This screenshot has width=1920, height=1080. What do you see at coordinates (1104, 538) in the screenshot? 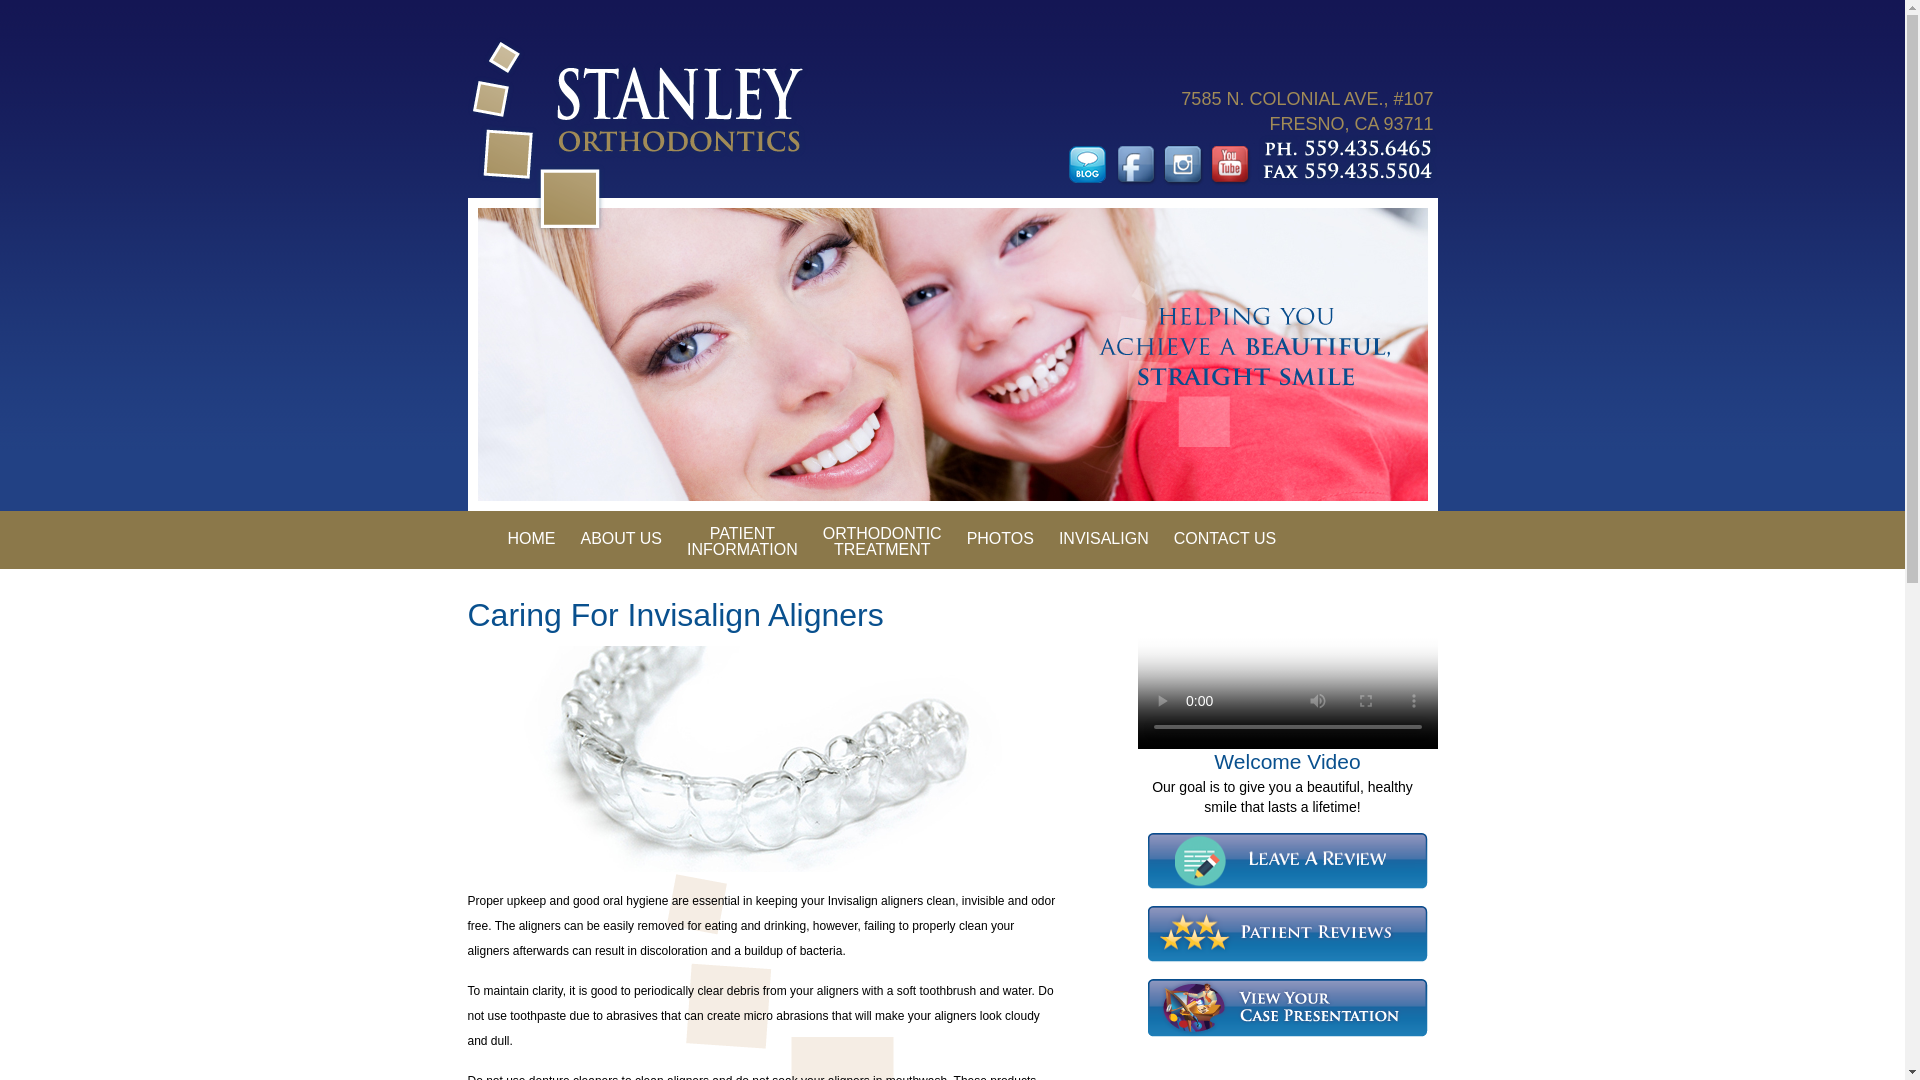
I see `INVISALIGN` at bounding box center [1104, 538].